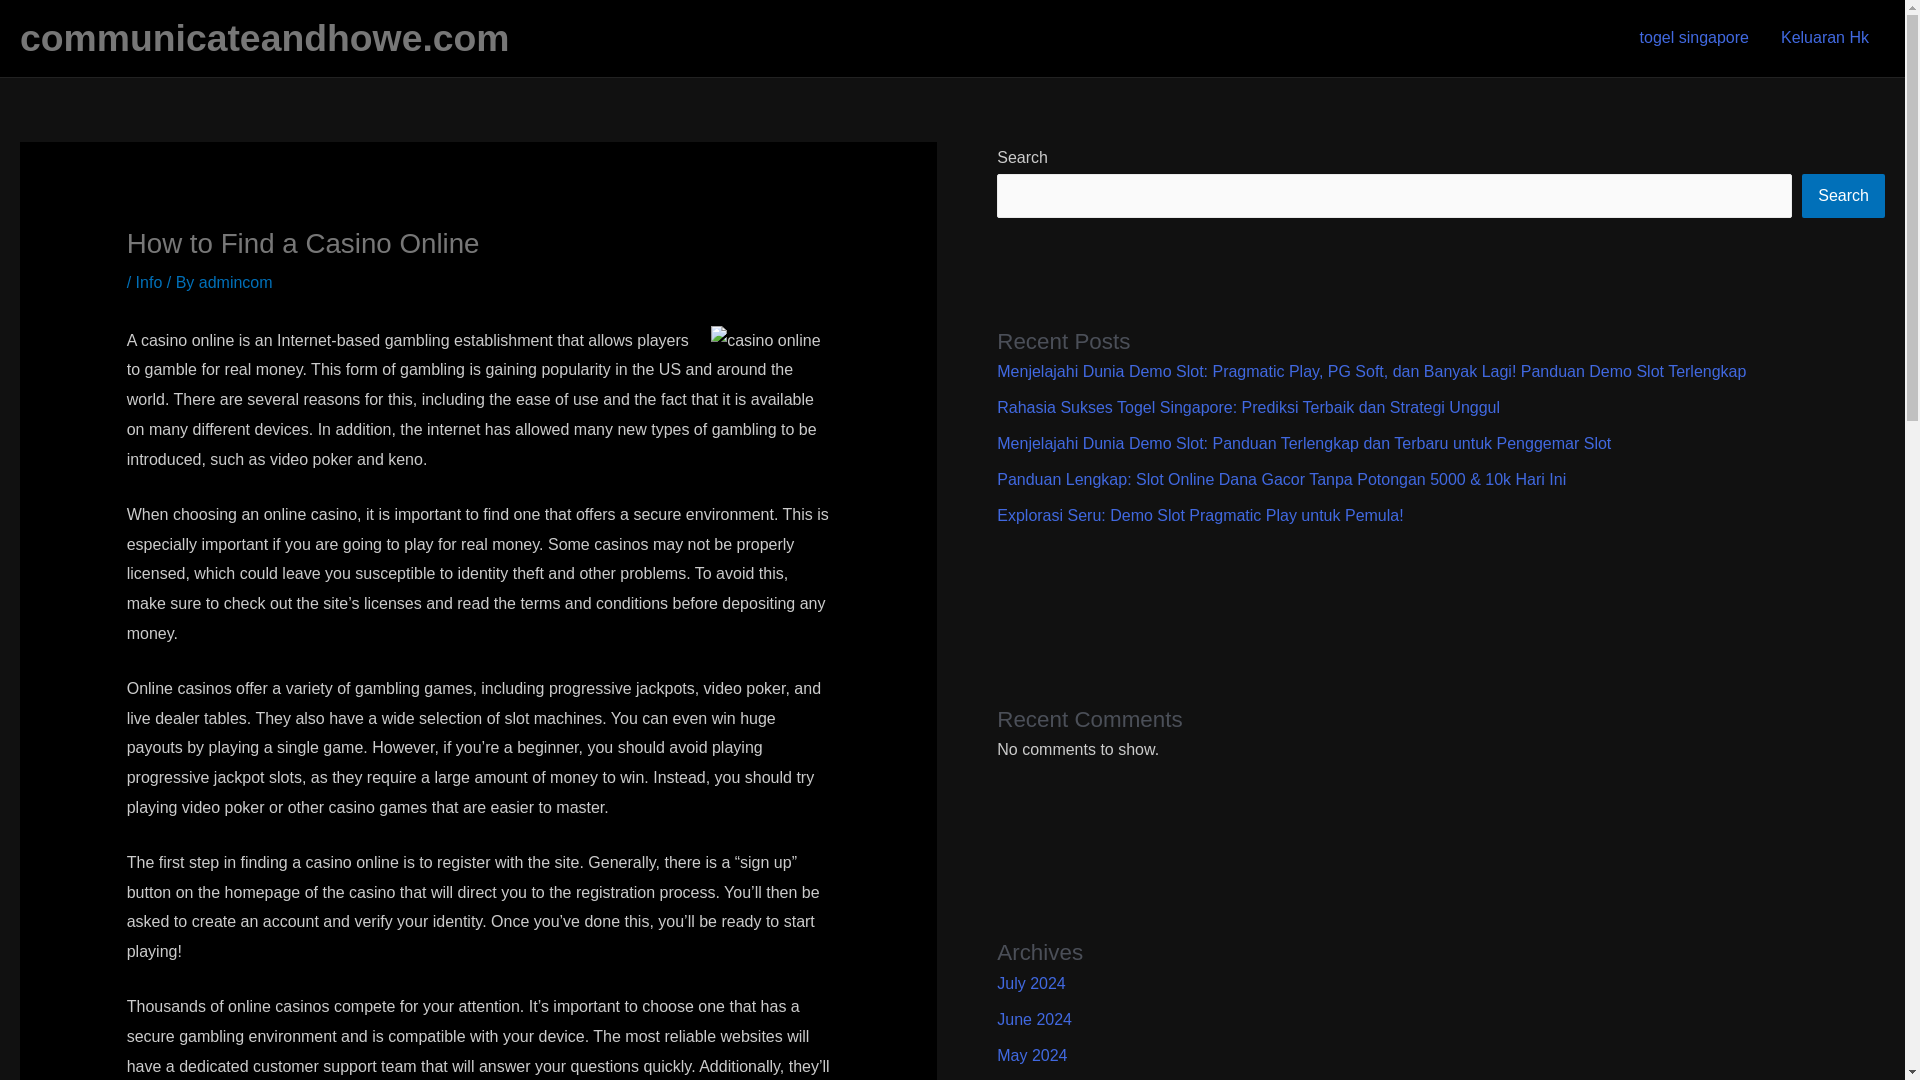  I want to click on communicateandhowe.com, so click(264, 38).